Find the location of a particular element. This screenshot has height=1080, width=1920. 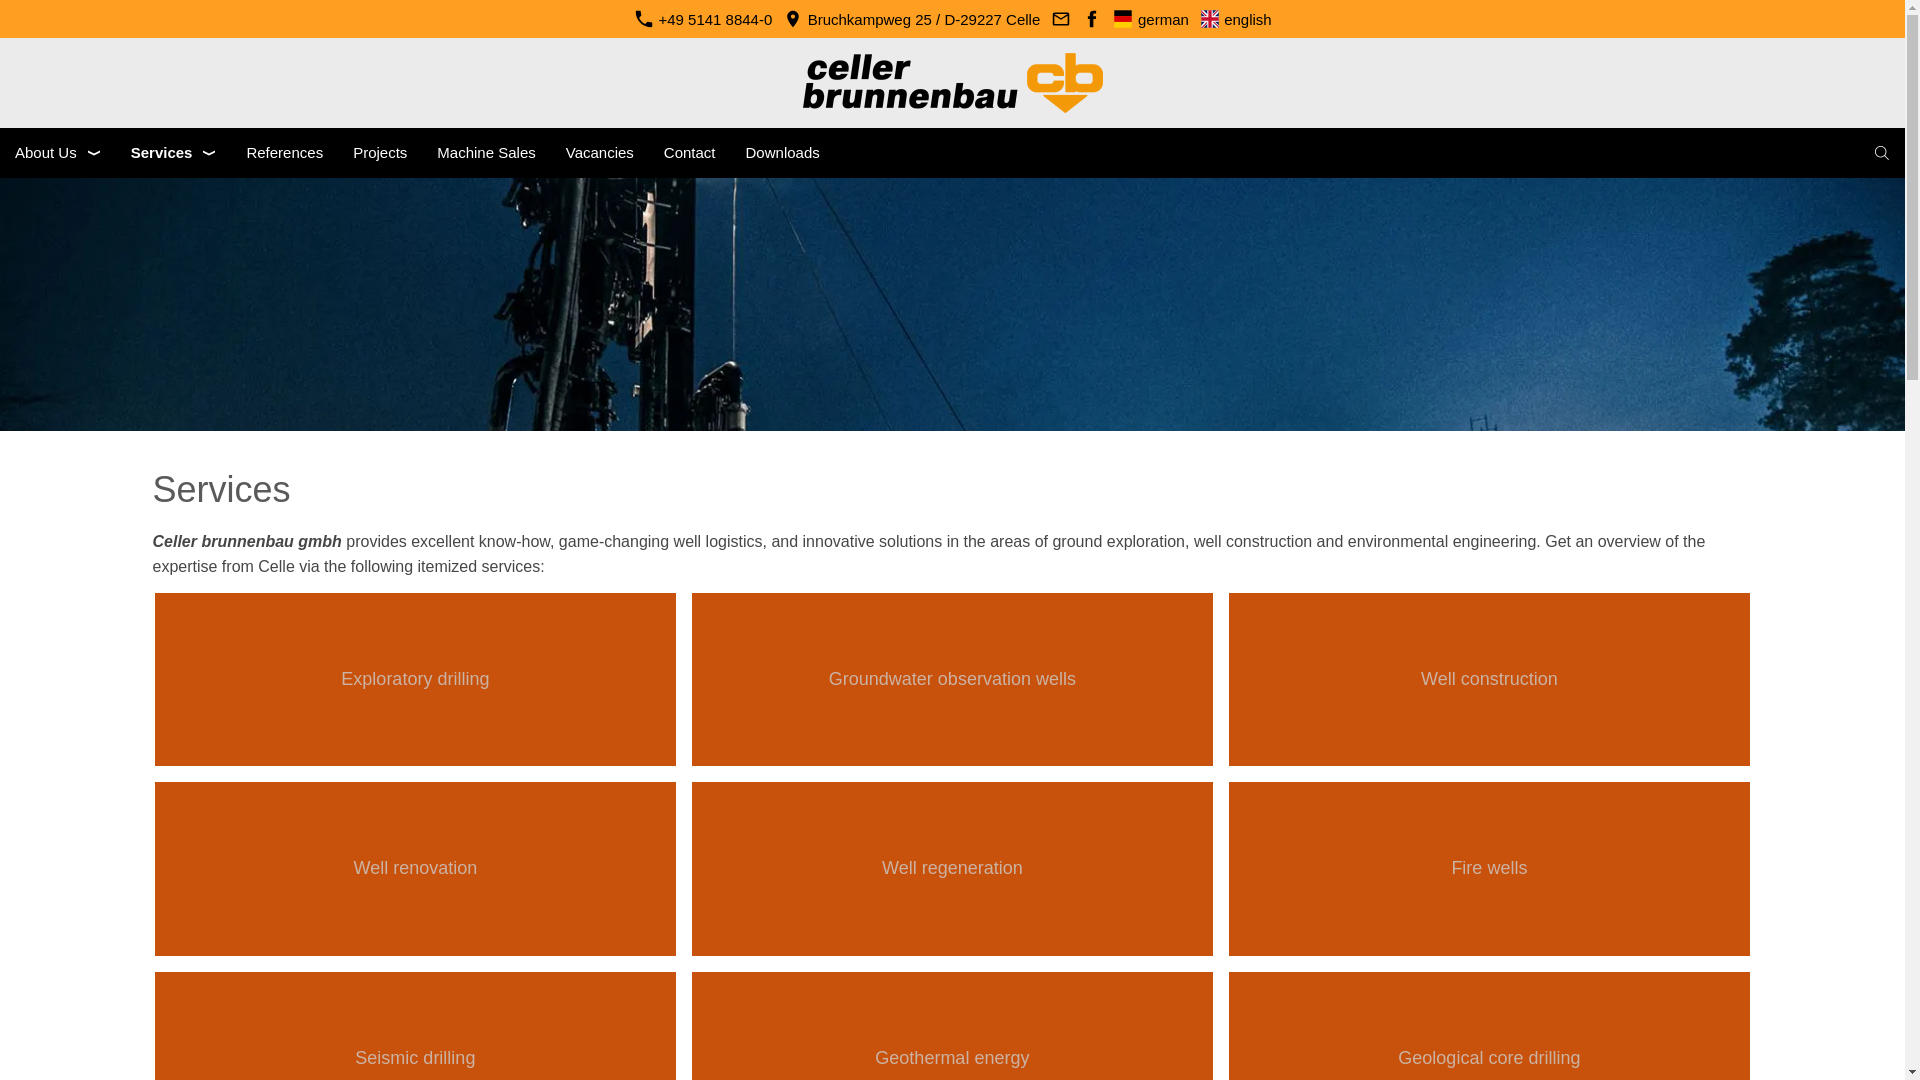

Well regeneration is located at coordinates (952, 868).